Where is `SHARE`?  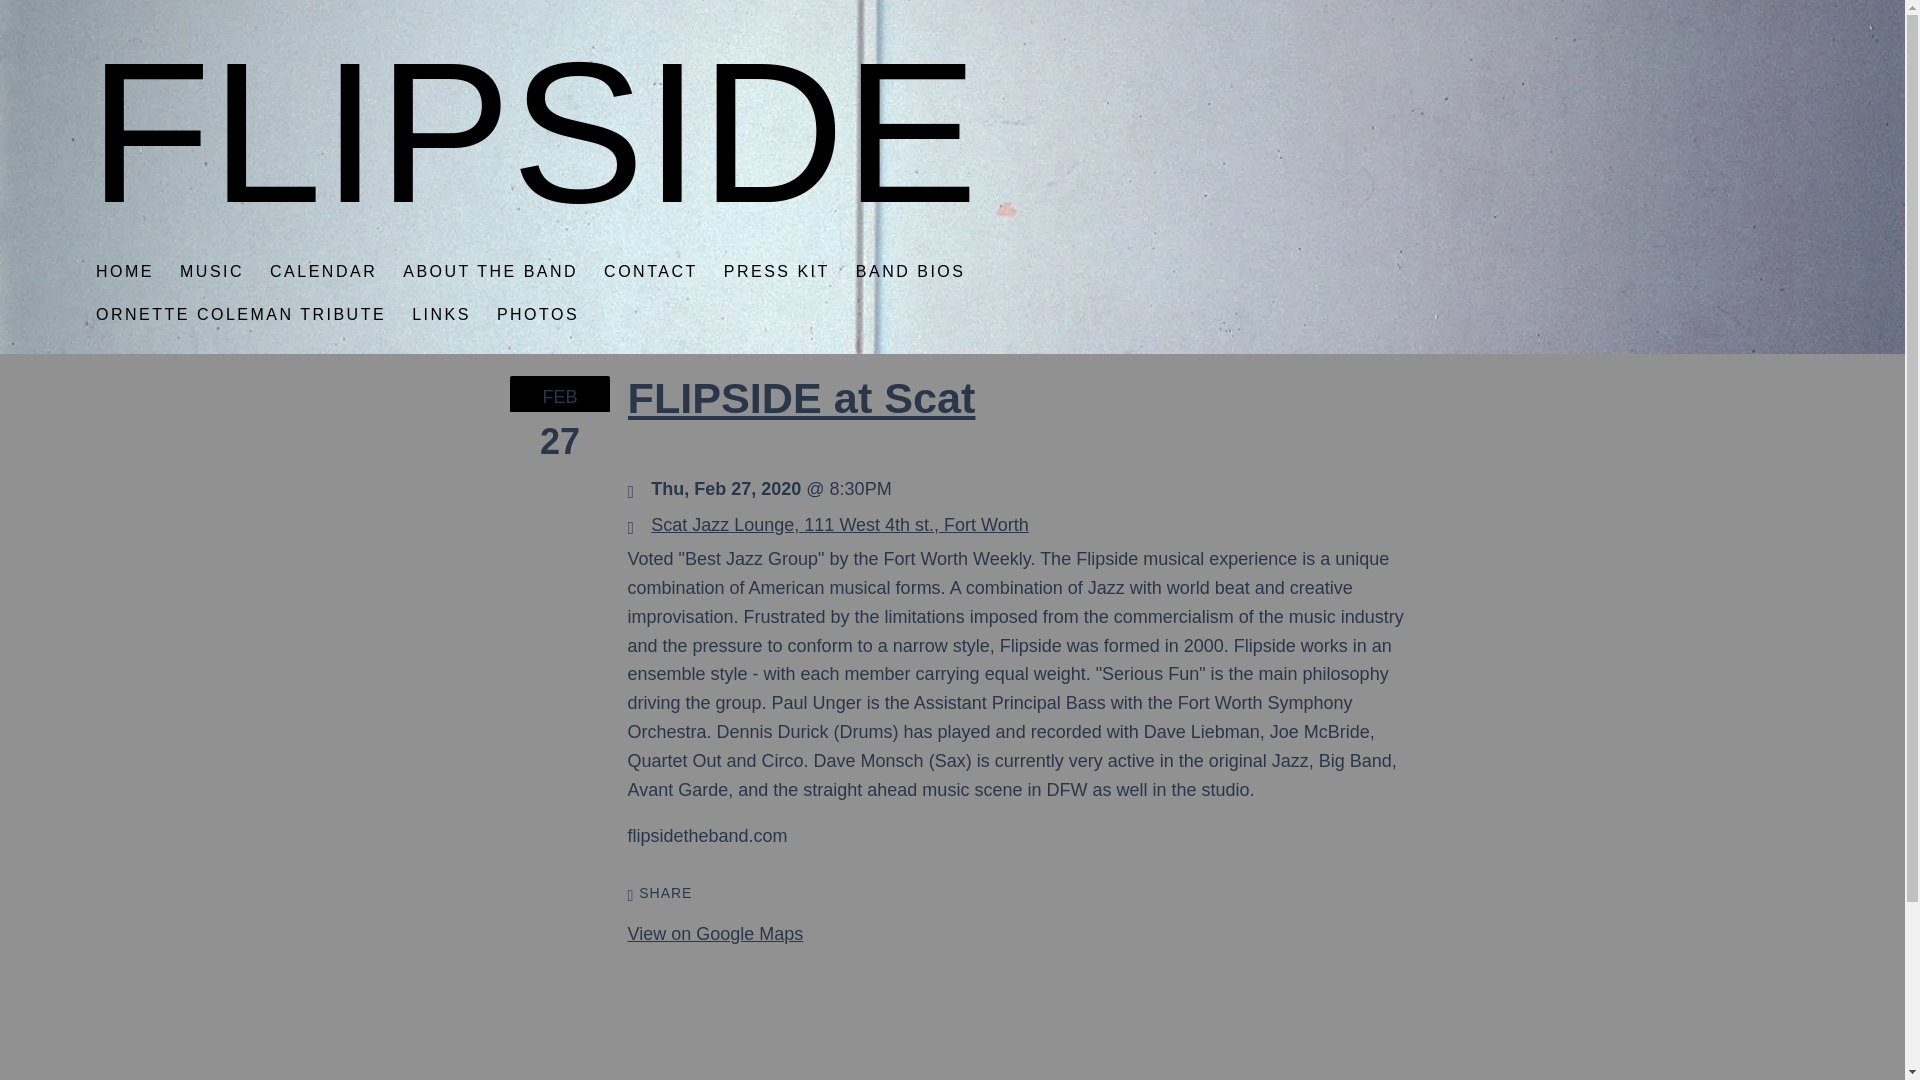 SHARE is located at coordinates (660, 893).